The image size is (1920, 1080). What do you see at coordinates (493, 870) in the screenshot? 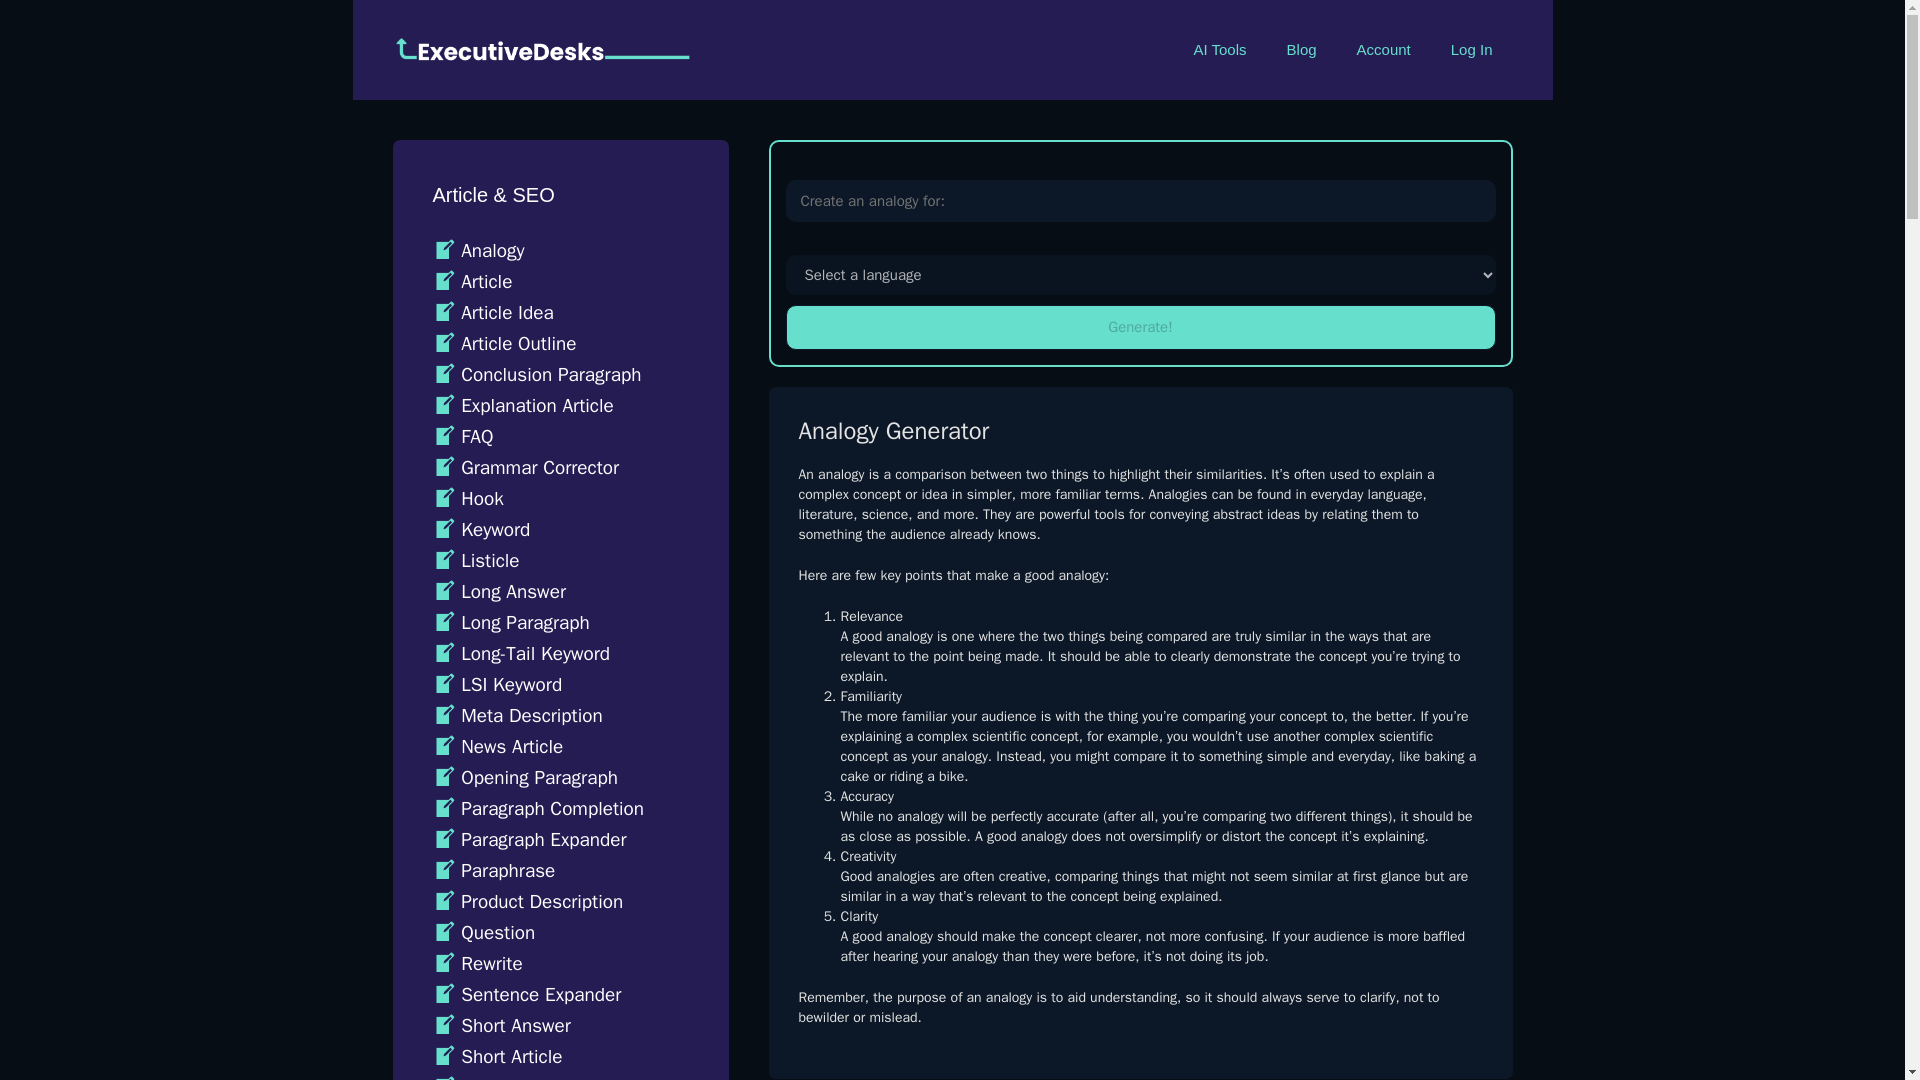
I see `Paraphrase` at bounding box center [493, 870].